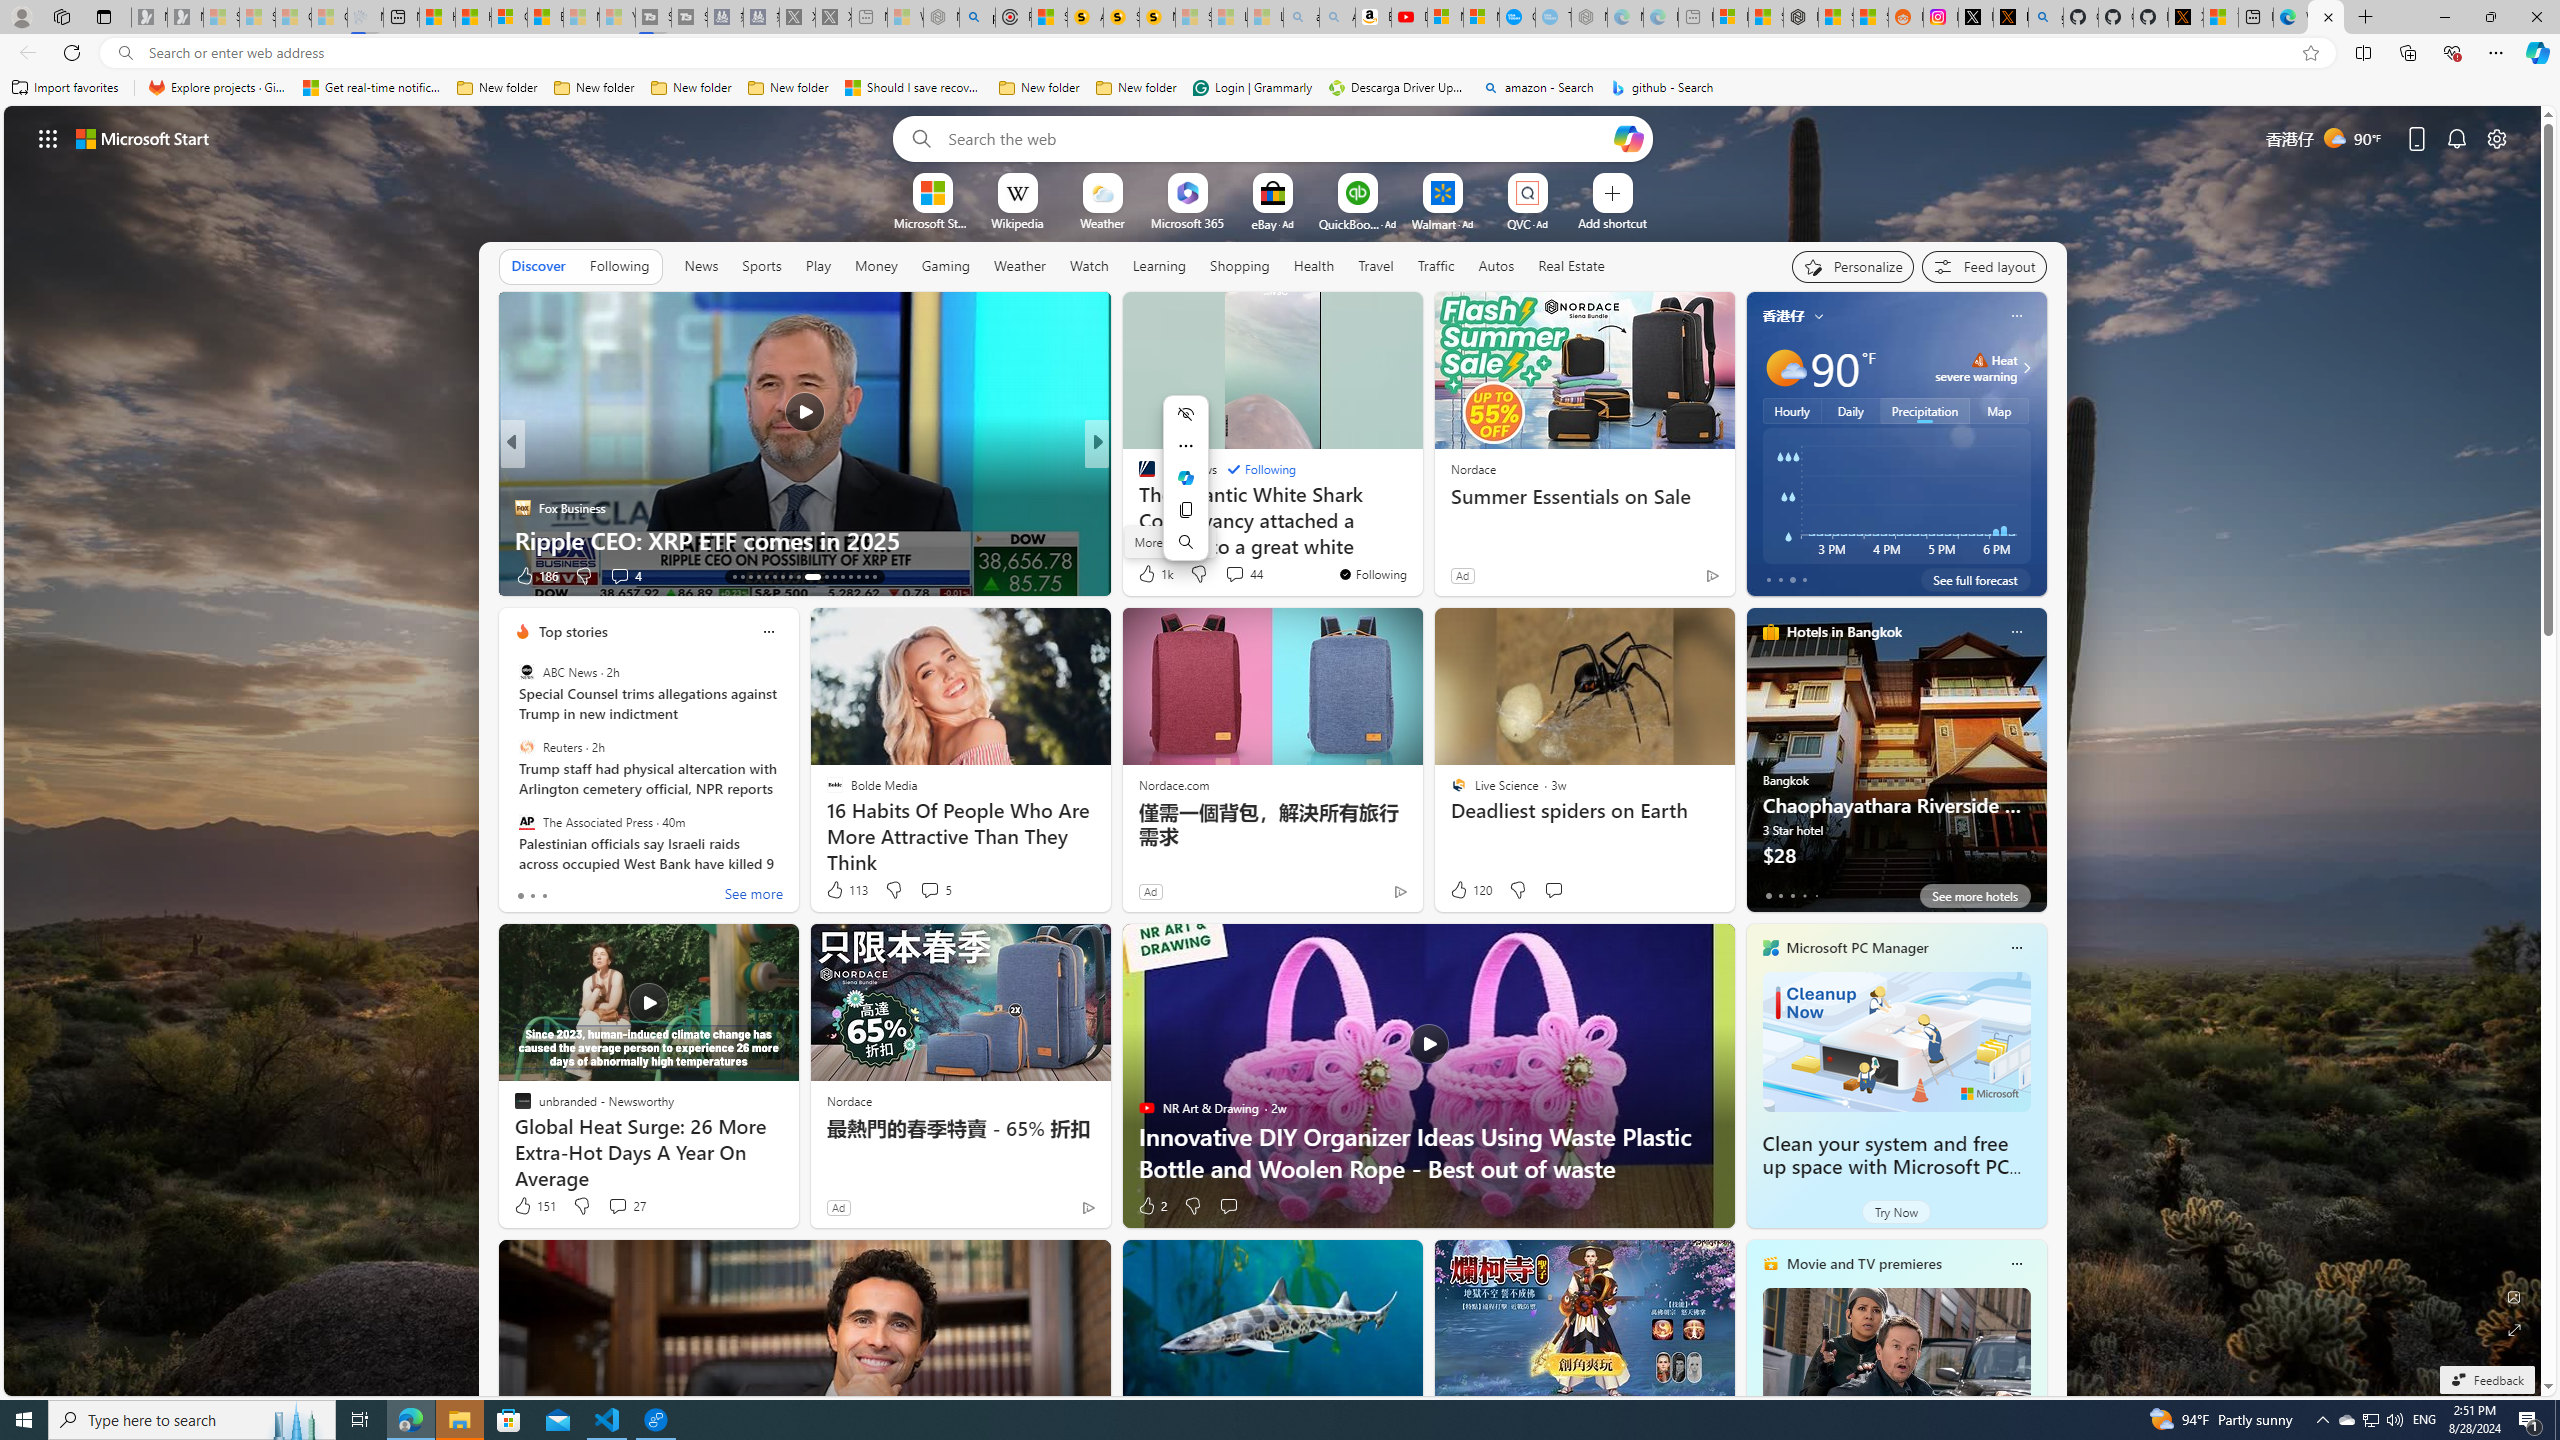 This screenshot has height=1440, width=2560. Describe the element at coordinates (1817, 316) in the screenshot. I see `My location` at that location.